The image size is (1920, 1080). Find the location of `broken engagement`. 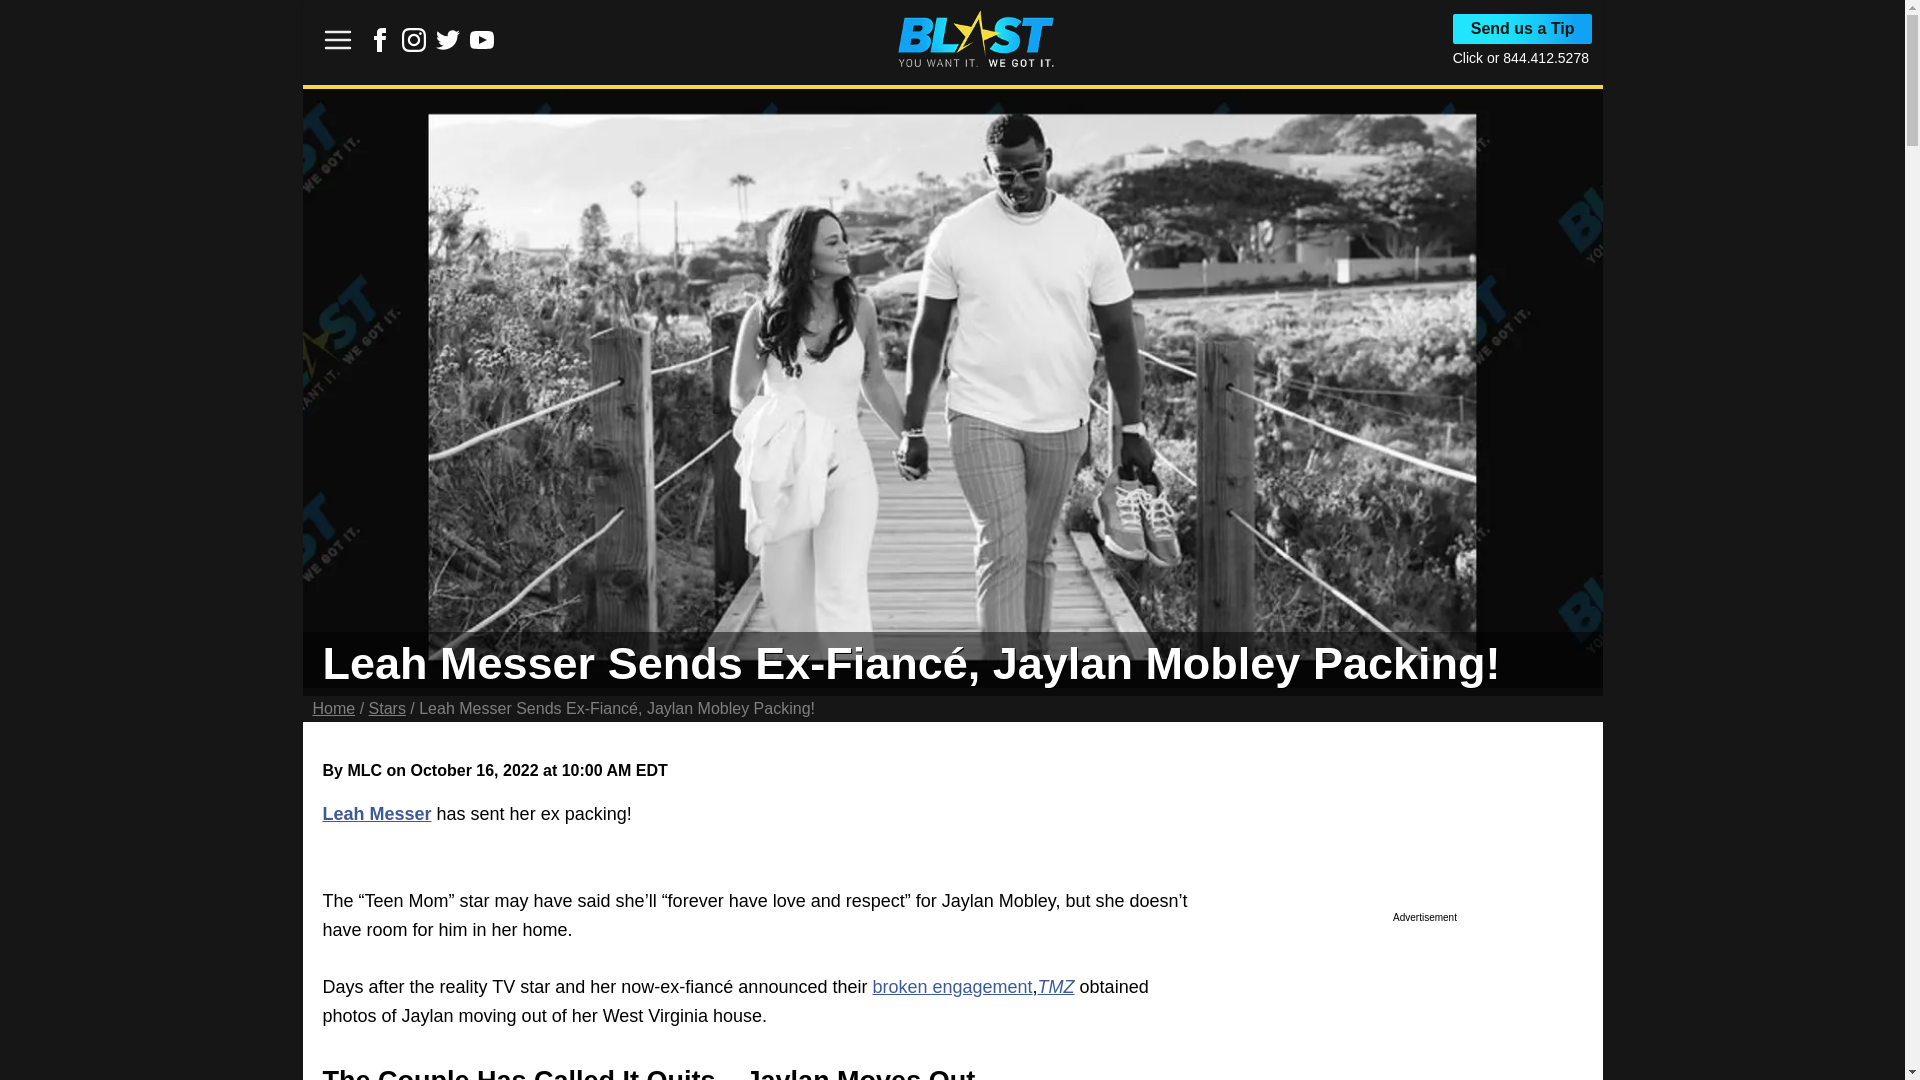

broken engagement is located at coordinates (952, 986).